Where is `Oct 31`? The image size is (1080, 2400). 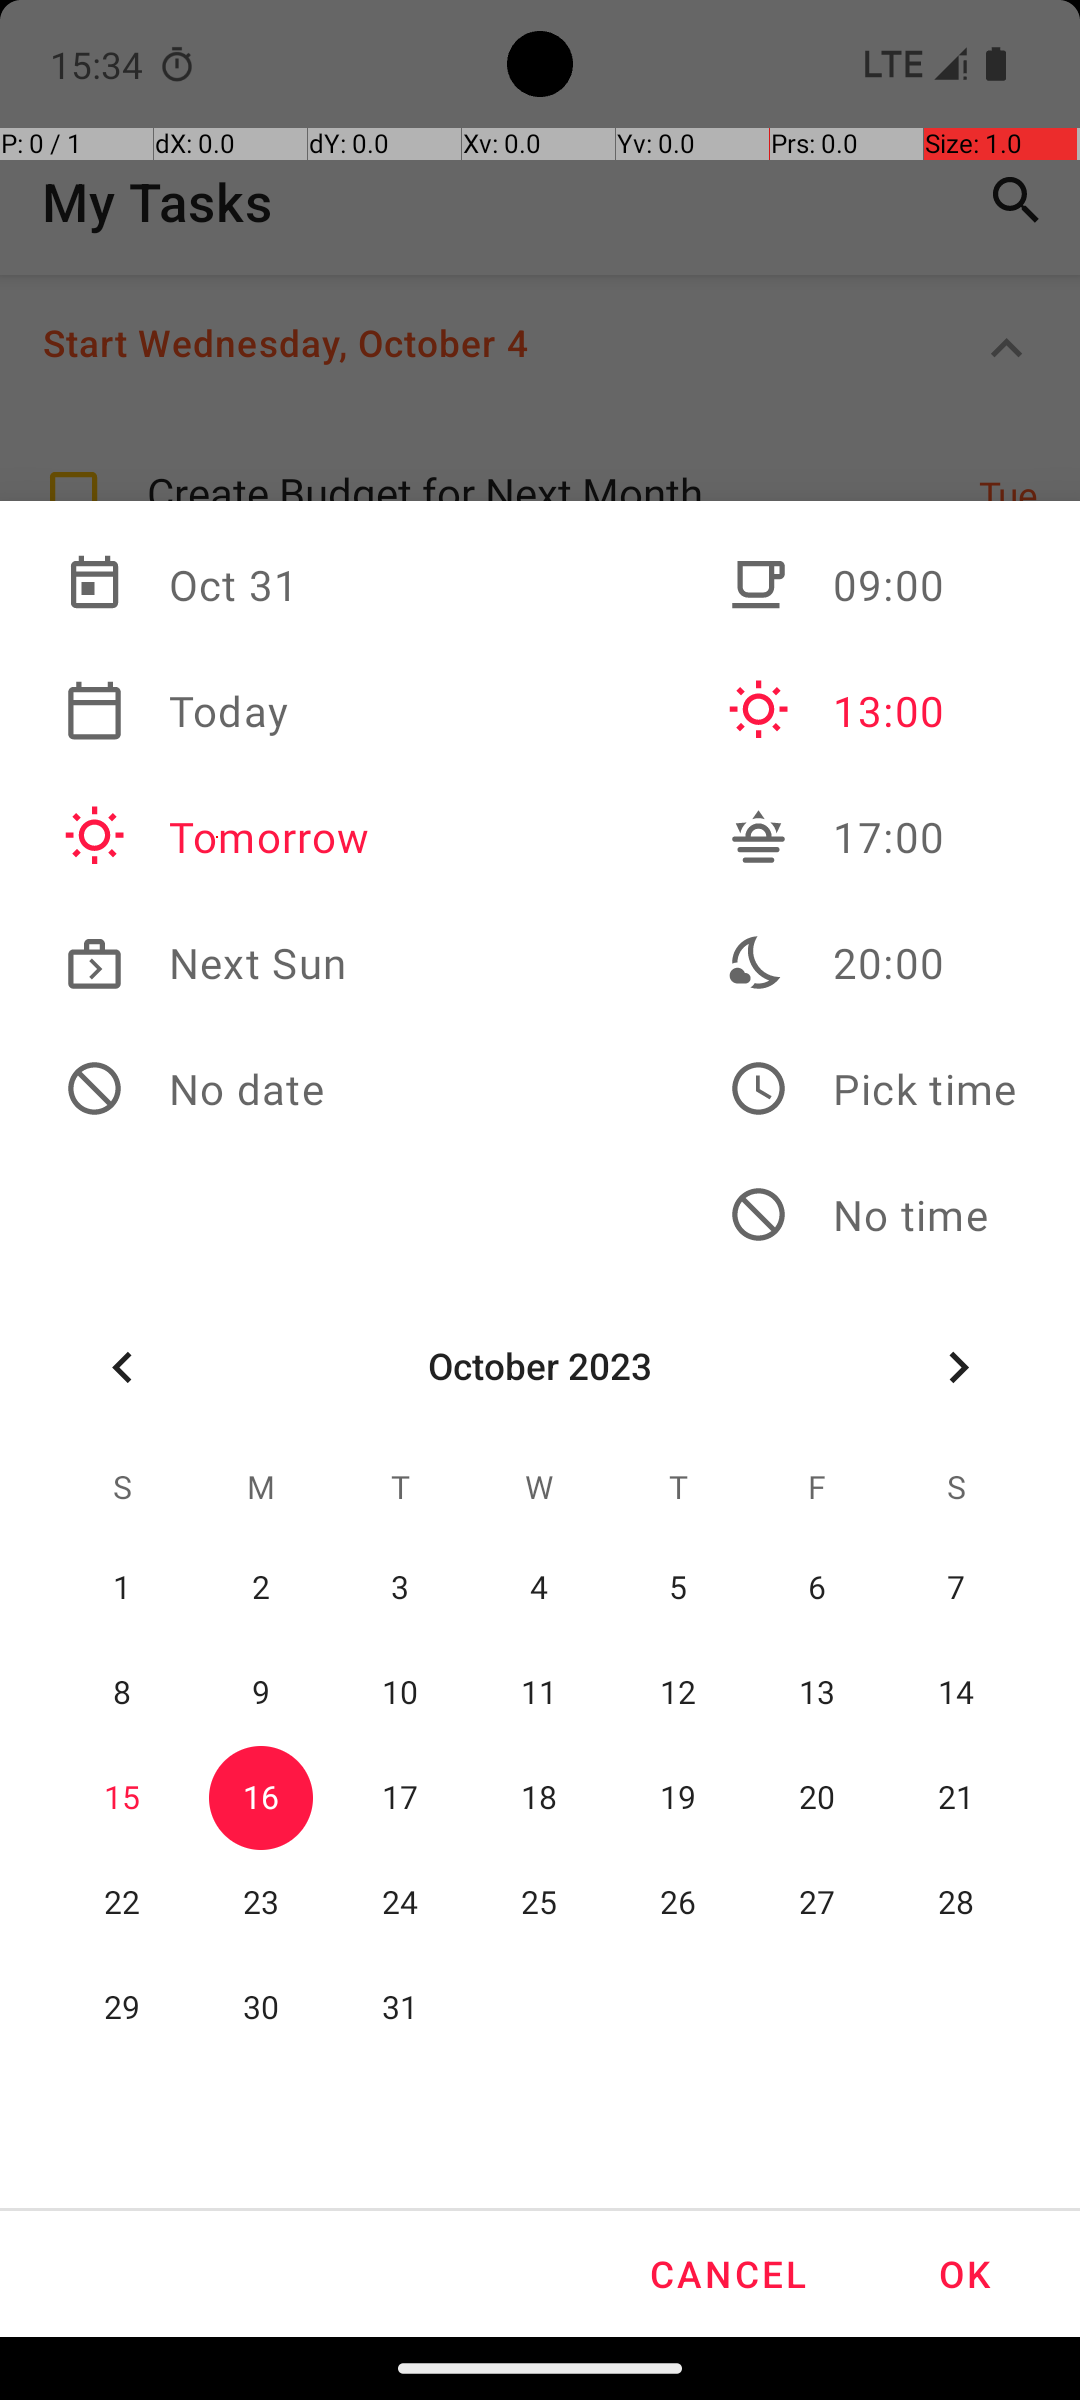 Oct 31 is located at coordinates (217, 585).